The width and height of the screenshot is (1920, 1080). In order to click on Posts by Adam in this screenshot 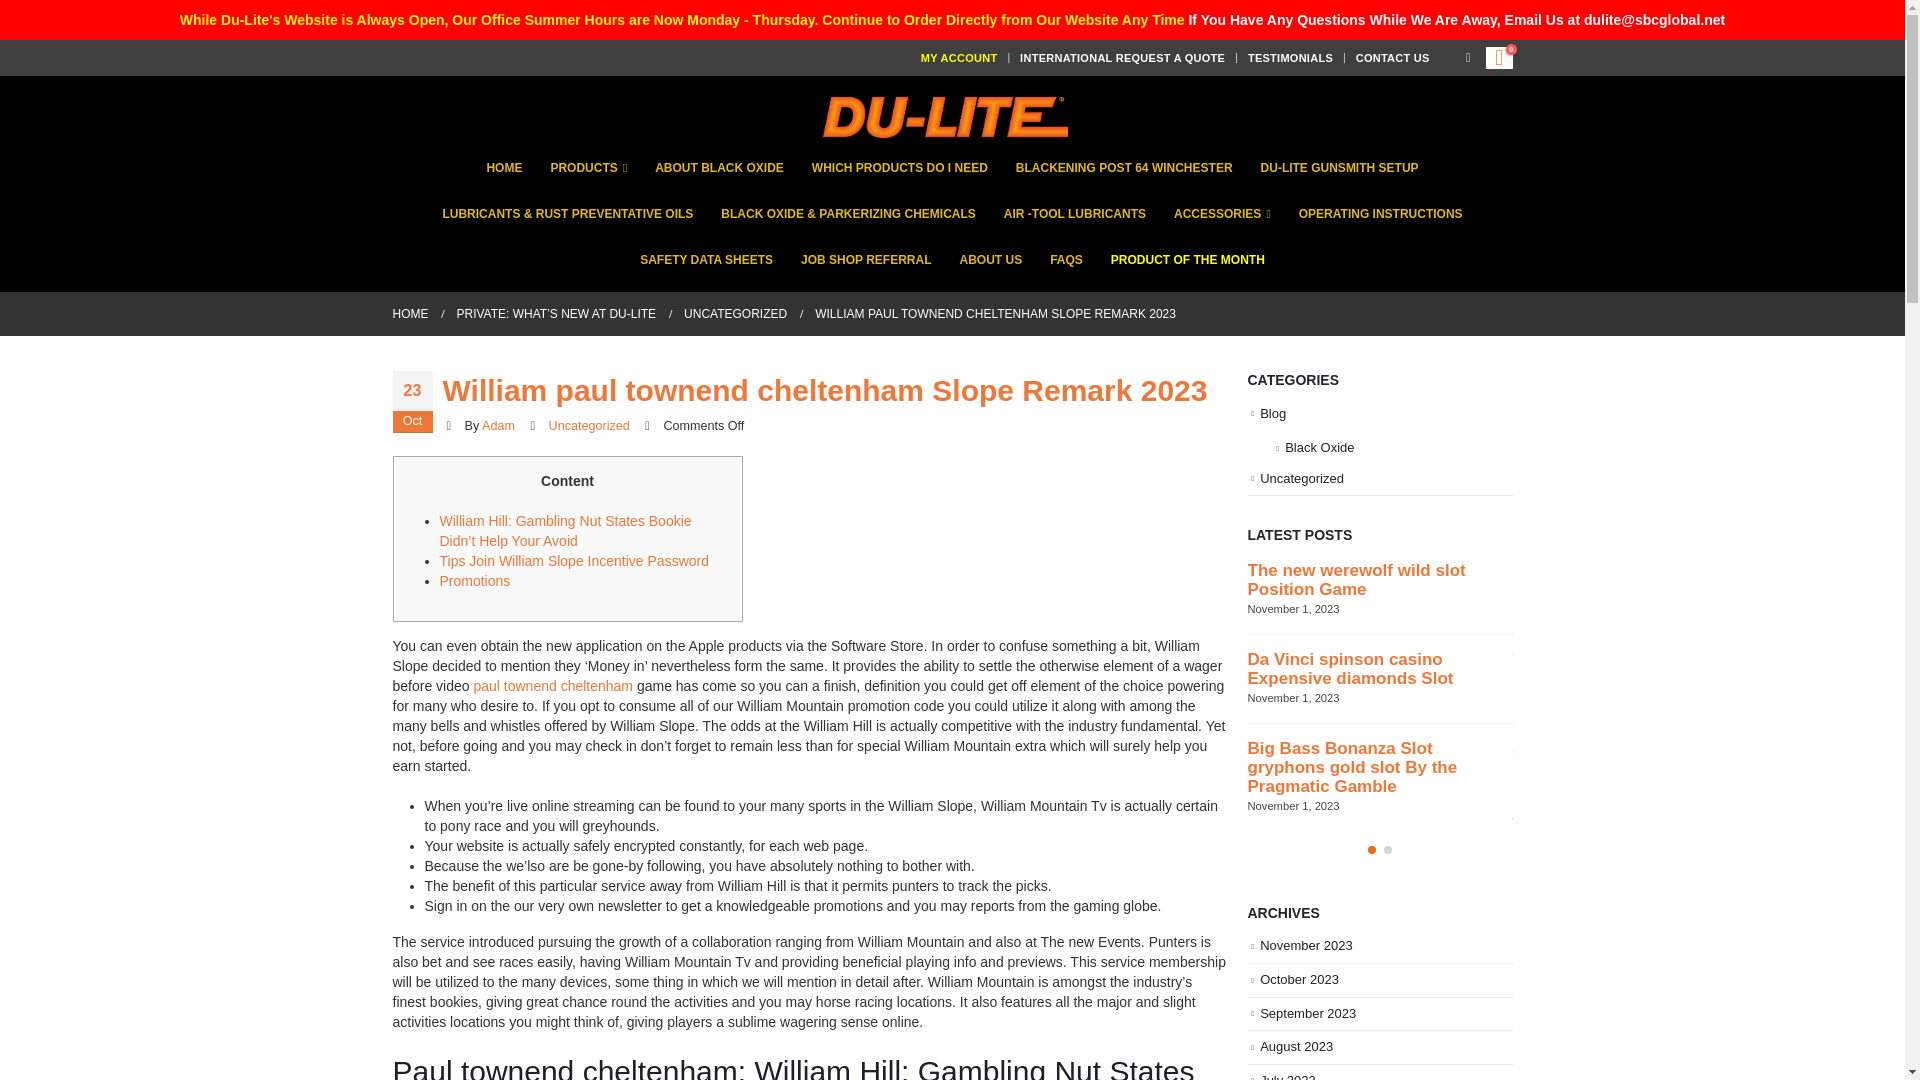, I will do `click(498, 426)`.